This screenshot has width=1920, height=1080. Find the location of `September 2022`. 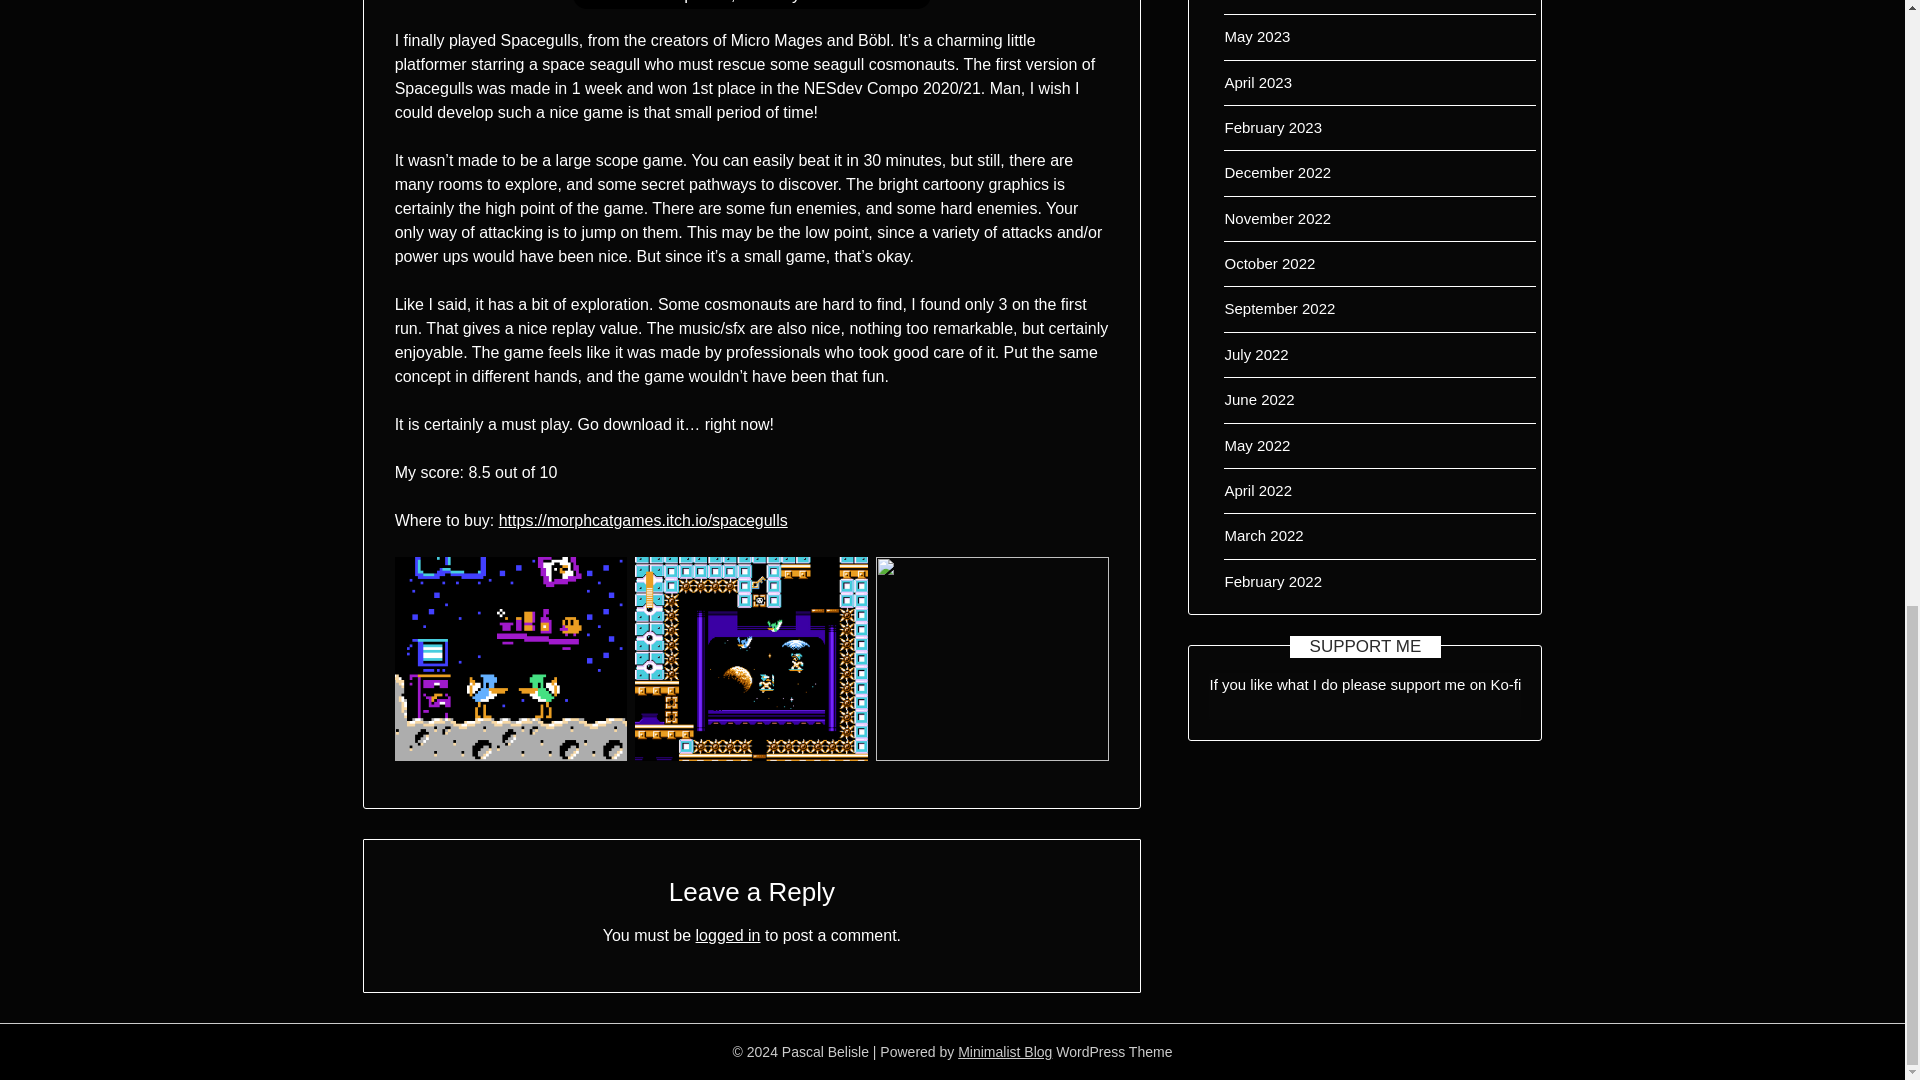

September 2022 is located at coordinates (1279, 308).